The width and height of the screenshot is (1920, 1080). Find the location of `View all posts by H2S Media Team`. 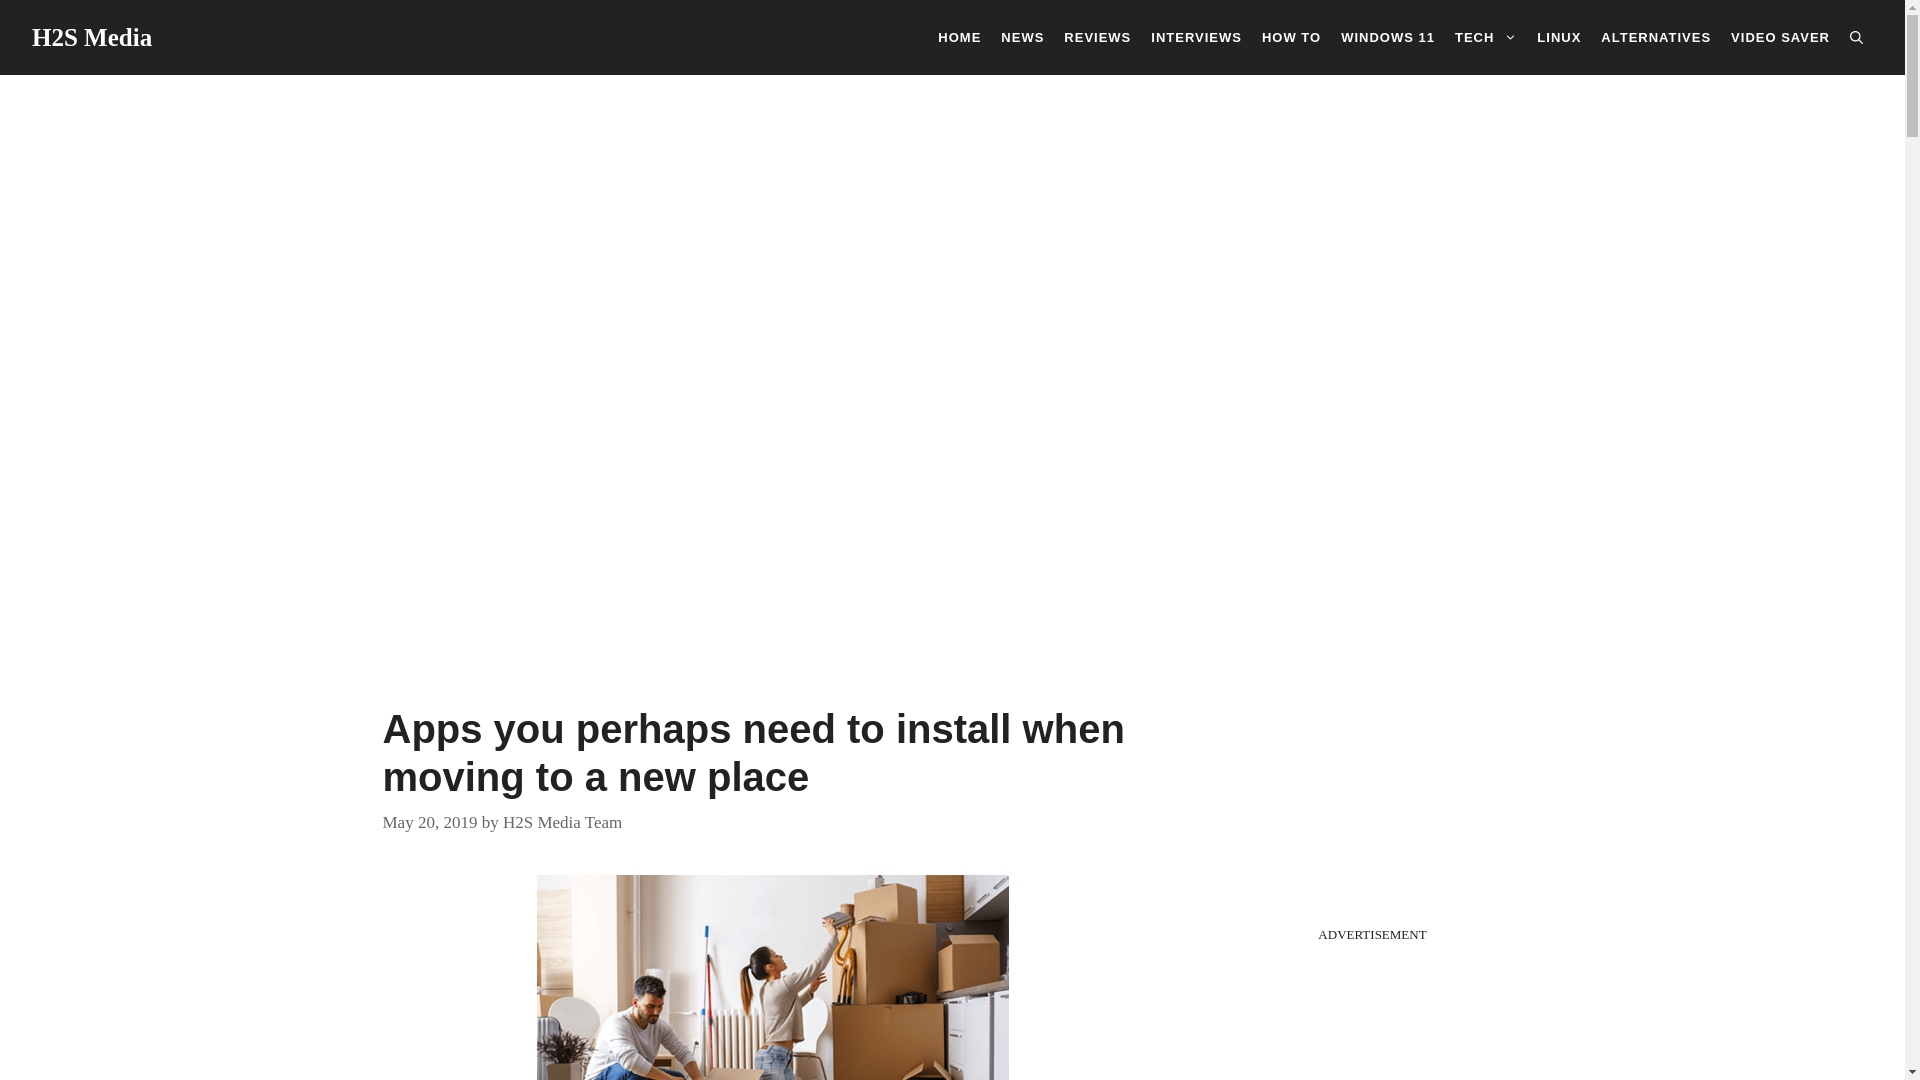

View all posts by H2S Media Team is located at coordinates (562, 821).